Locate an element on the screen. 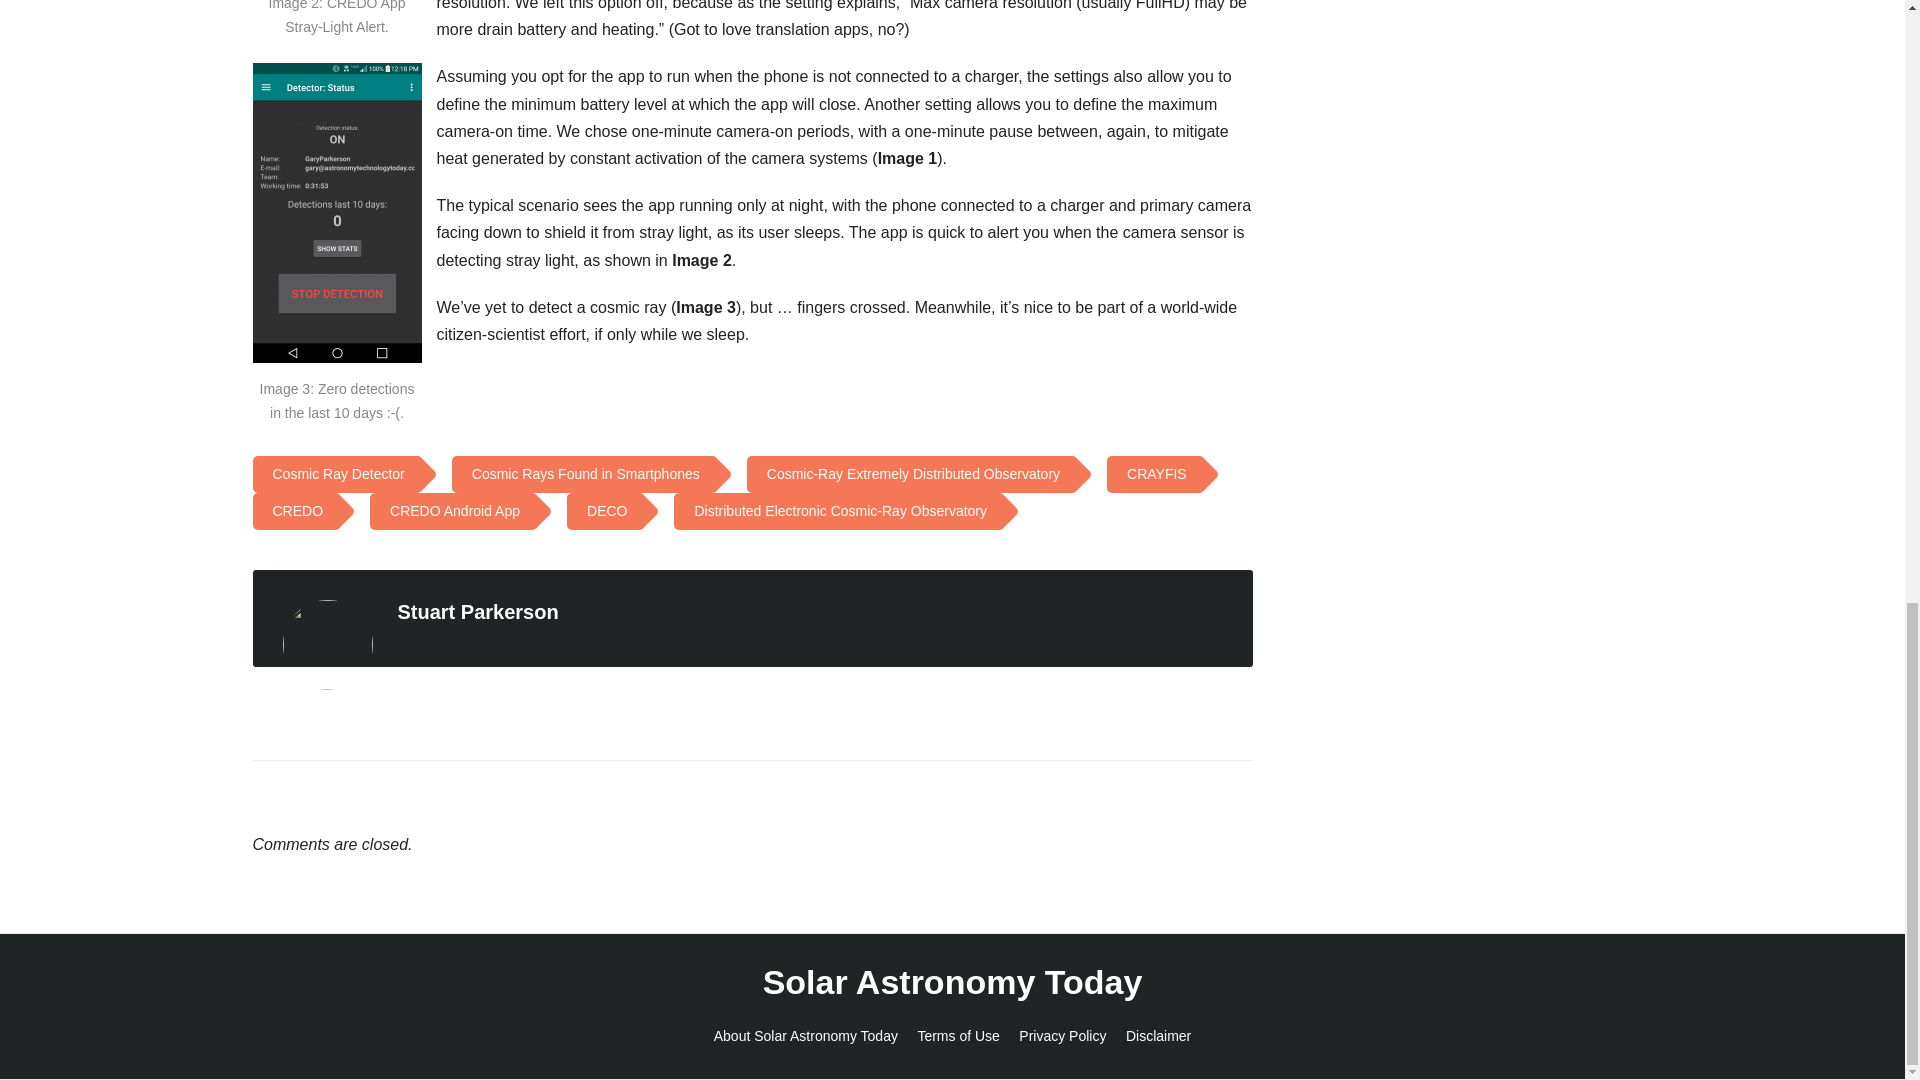 Image resolution: width=1920 pixels, height=1080 pixels. Cosmic-Ray Extremely Distributed Observatory is located at coordinates (908, 474).